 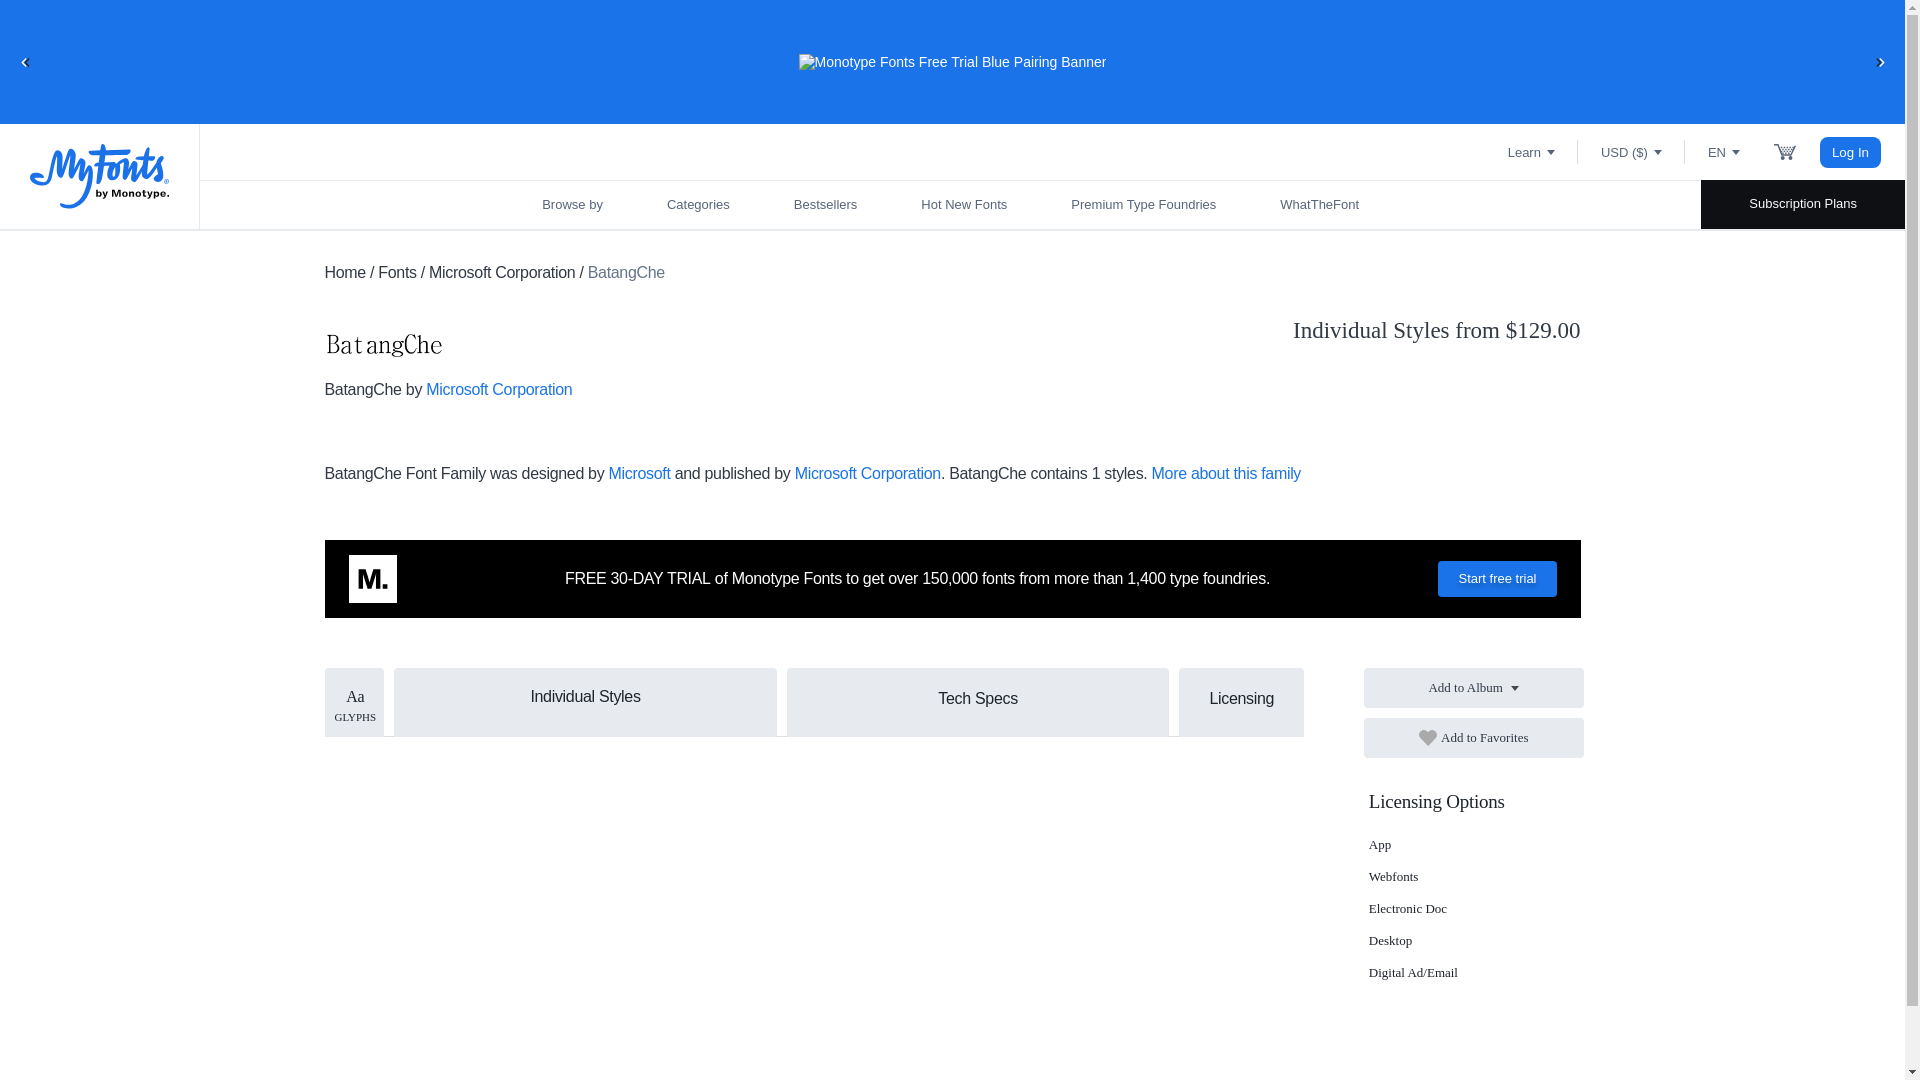 I want to click on MyFonts, so click(x=100, y=176).